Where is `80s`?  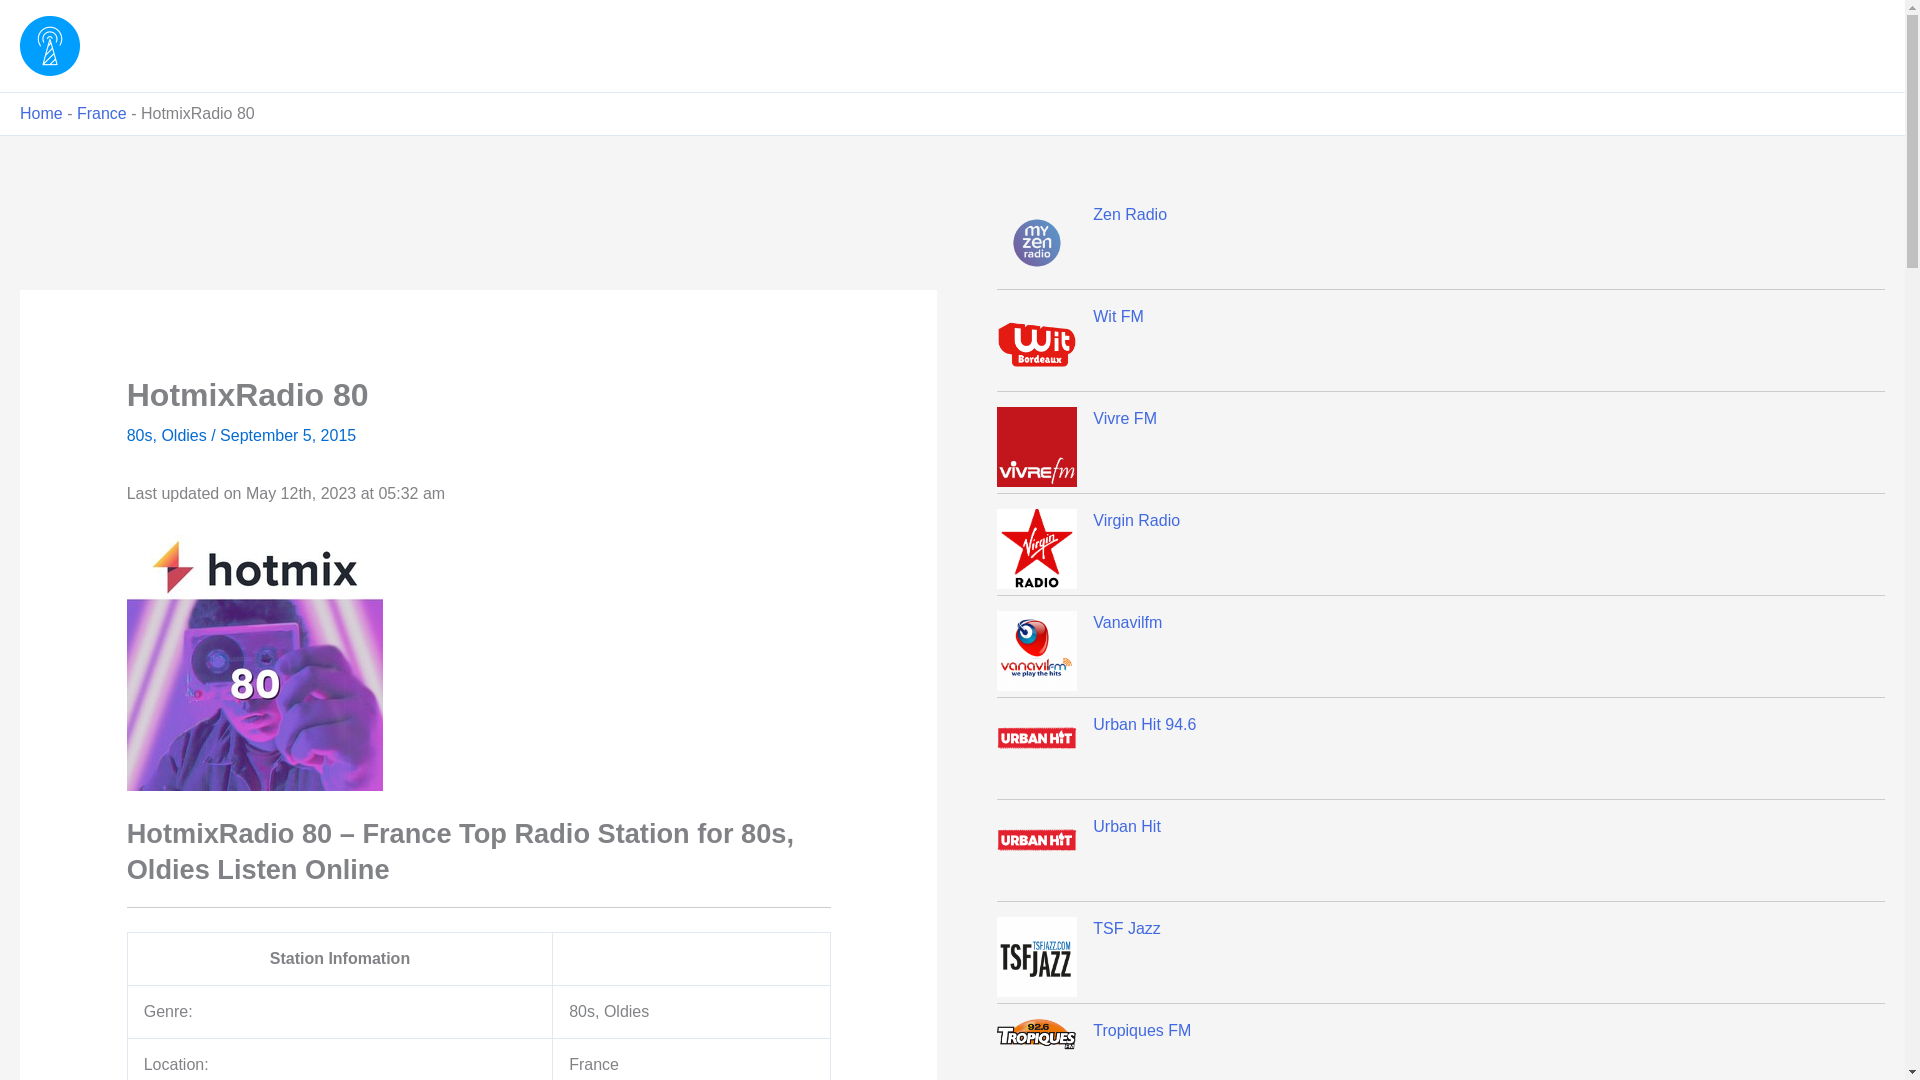 80s is located at coordinates (140, 434).